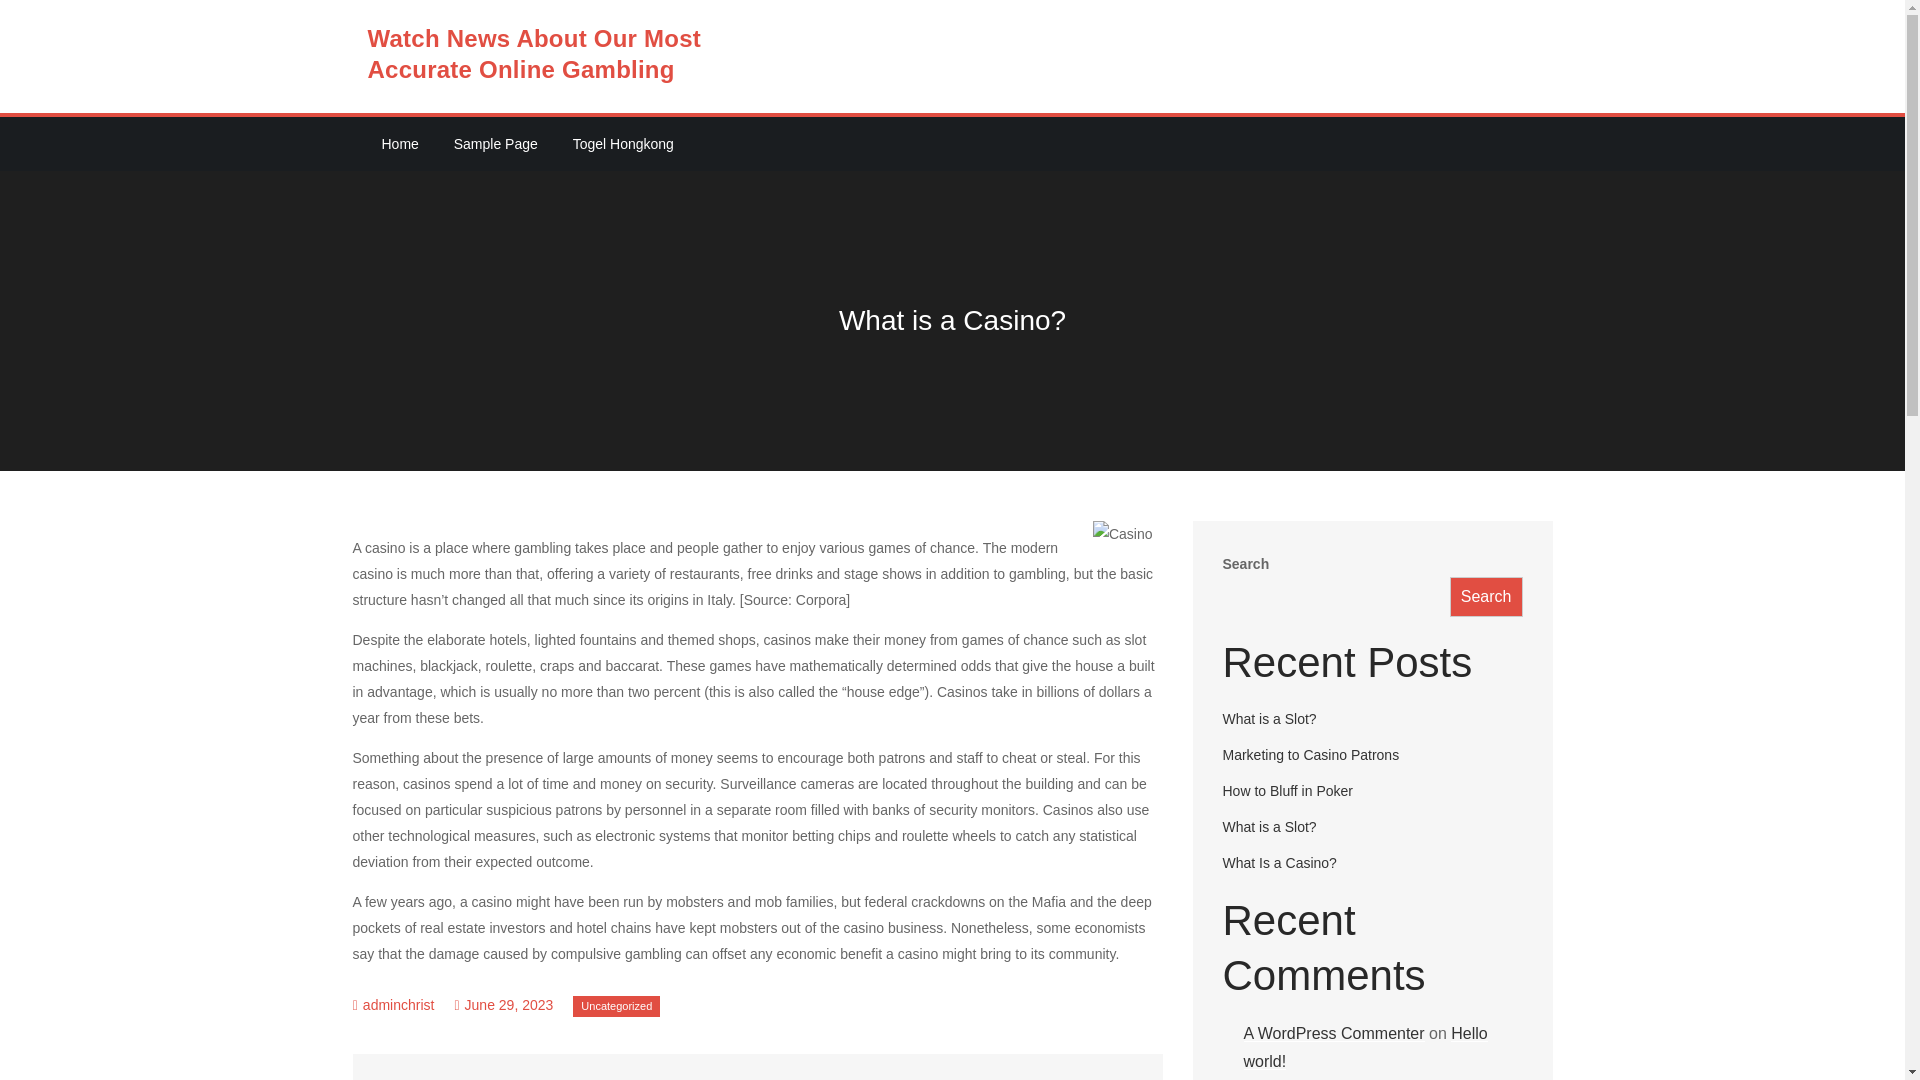 This screenshot has width=1920, height=1080. What do you see at coordinates (1486, 596) in the screenshot?
I see `Search` at bounding box center [1486, 596].